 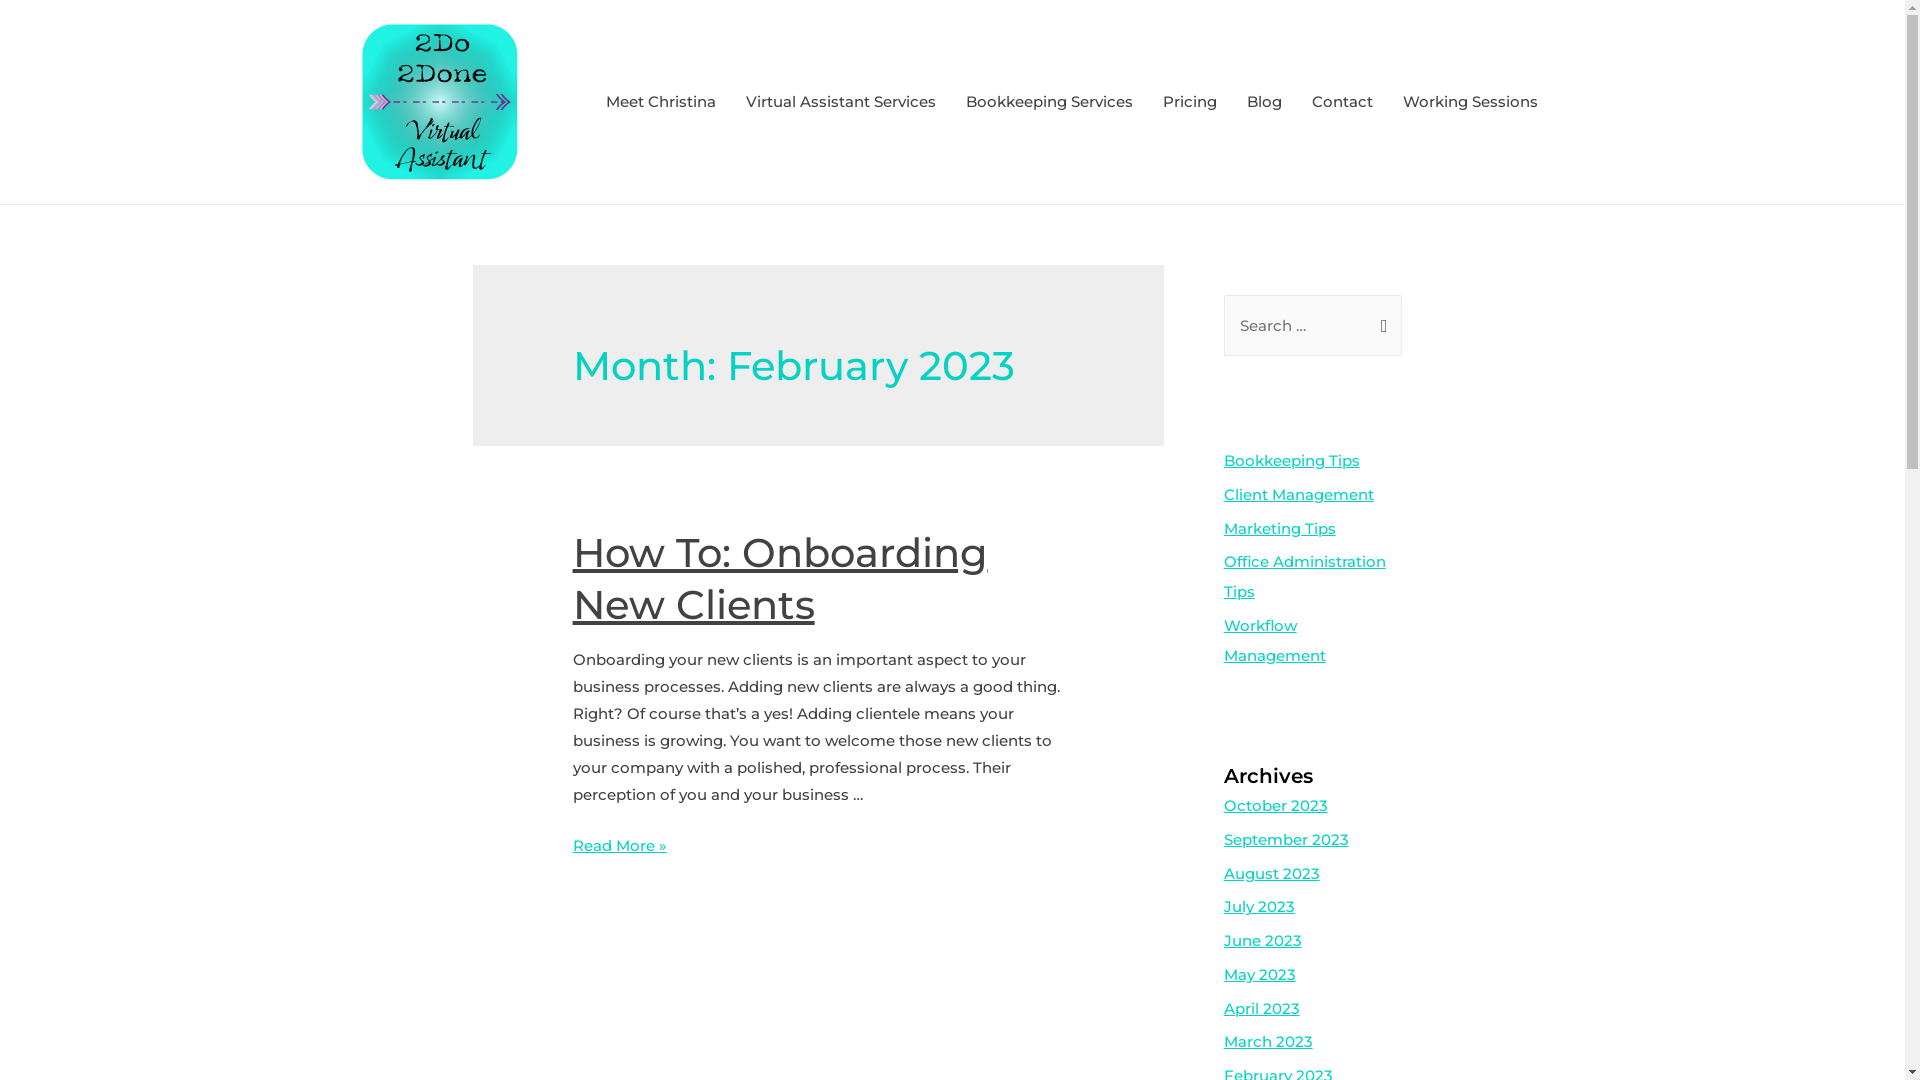 What do you see at coordinates (1263, 940) in the screenshot?
I see `June 2023` at bounding box center [1263, 940].